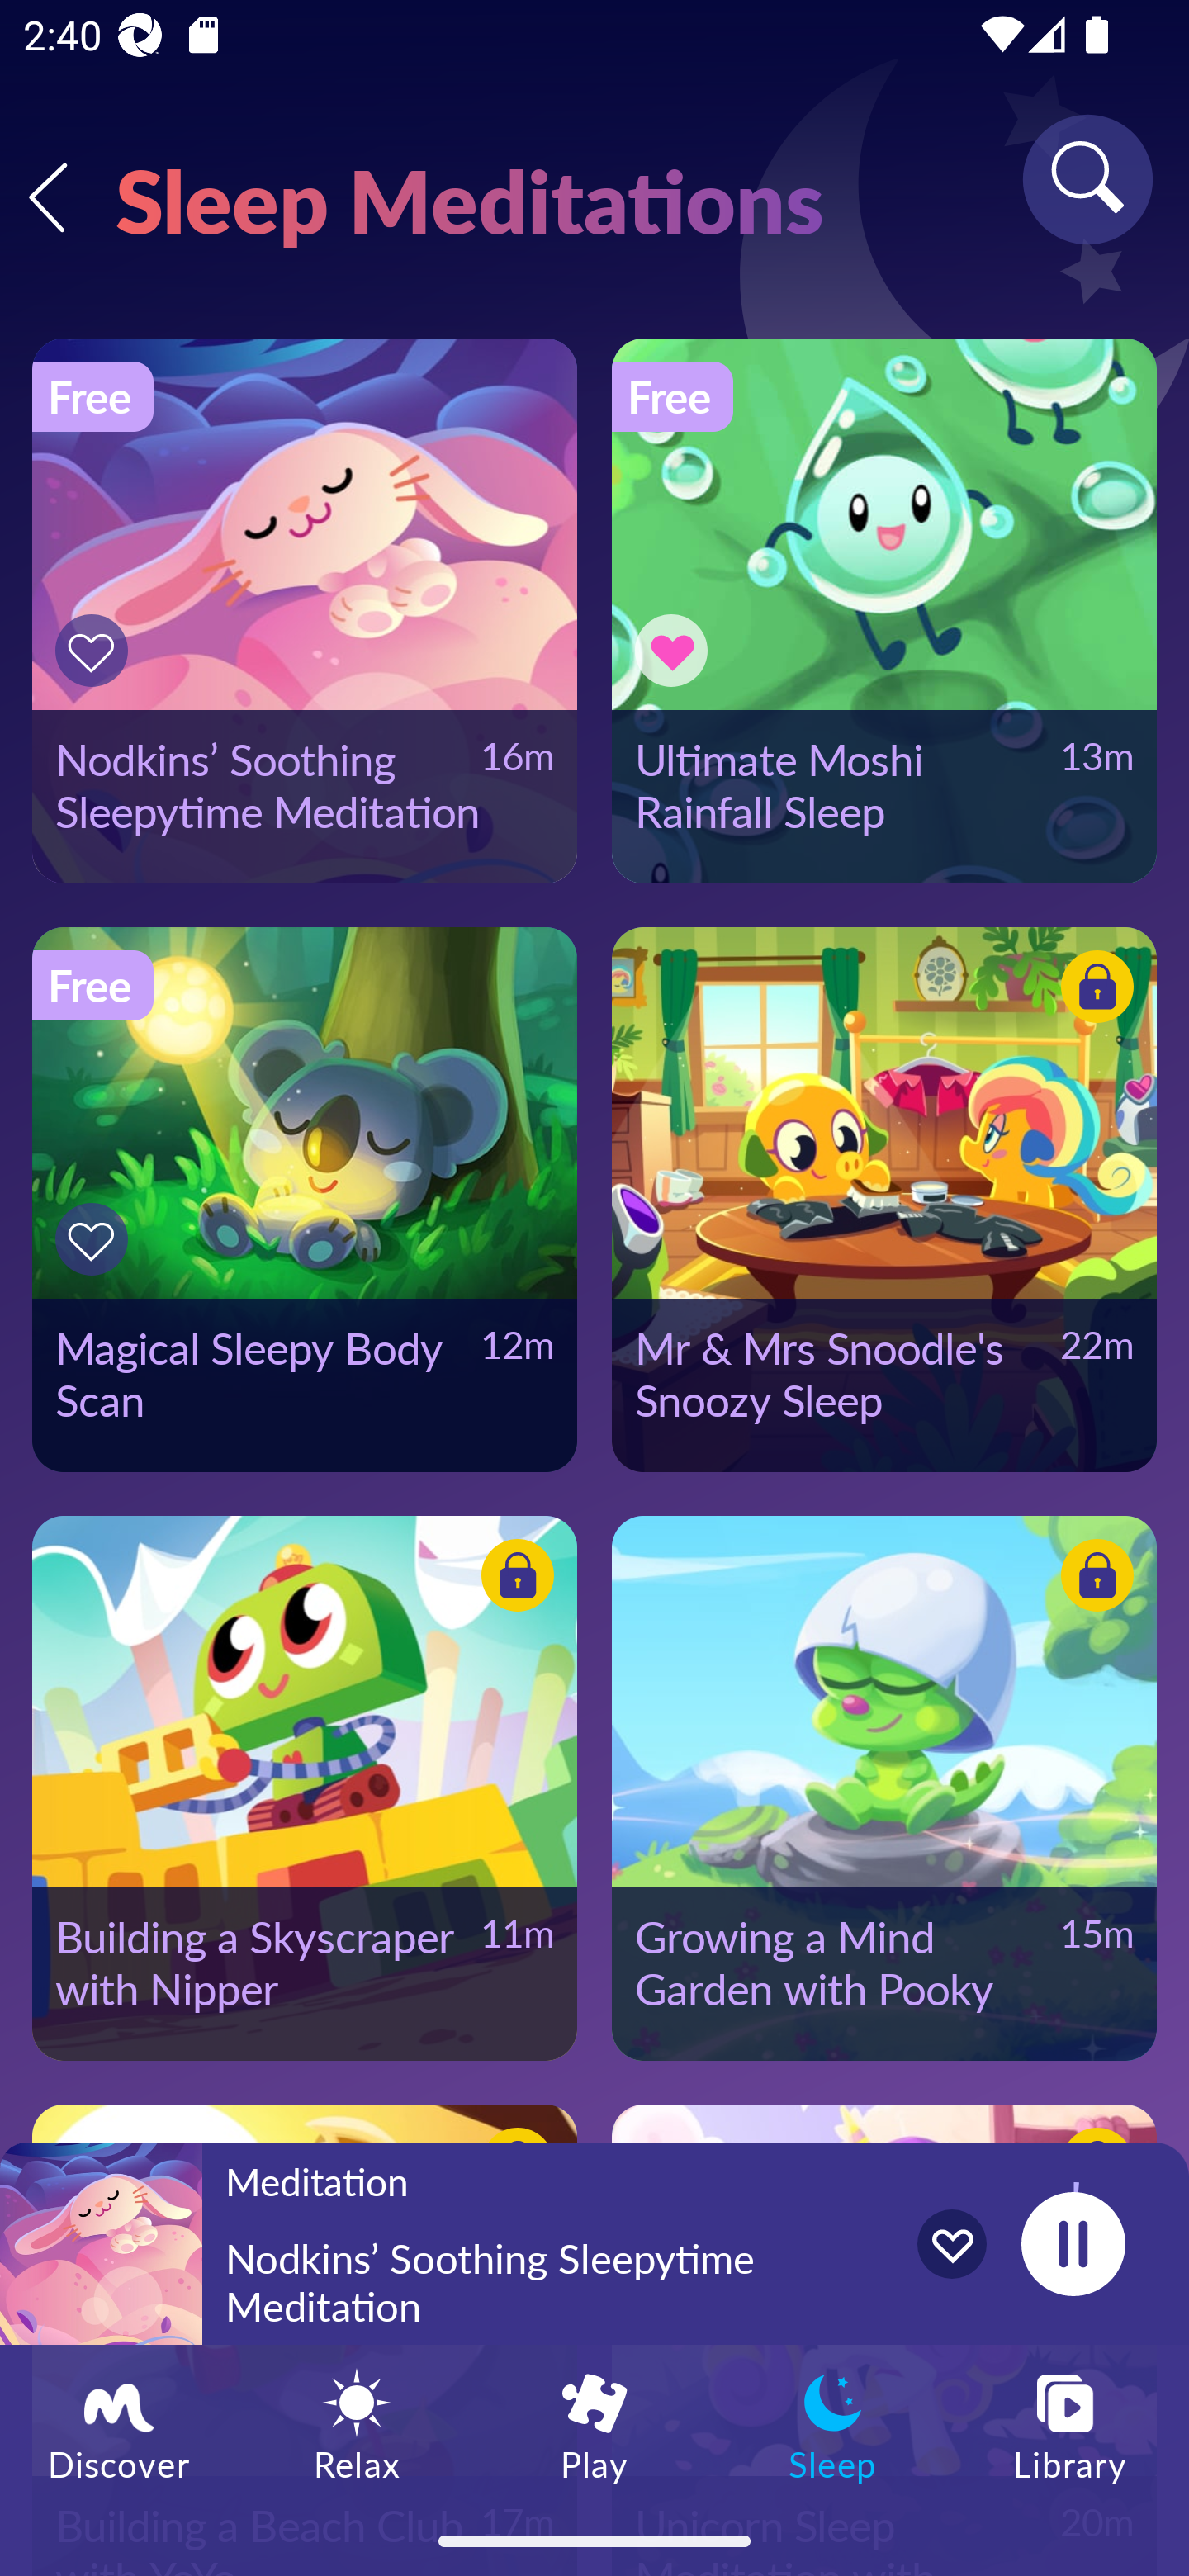  Describe the element at coordinates (594, 2425) in the screenshot. I see `Play` at that location.